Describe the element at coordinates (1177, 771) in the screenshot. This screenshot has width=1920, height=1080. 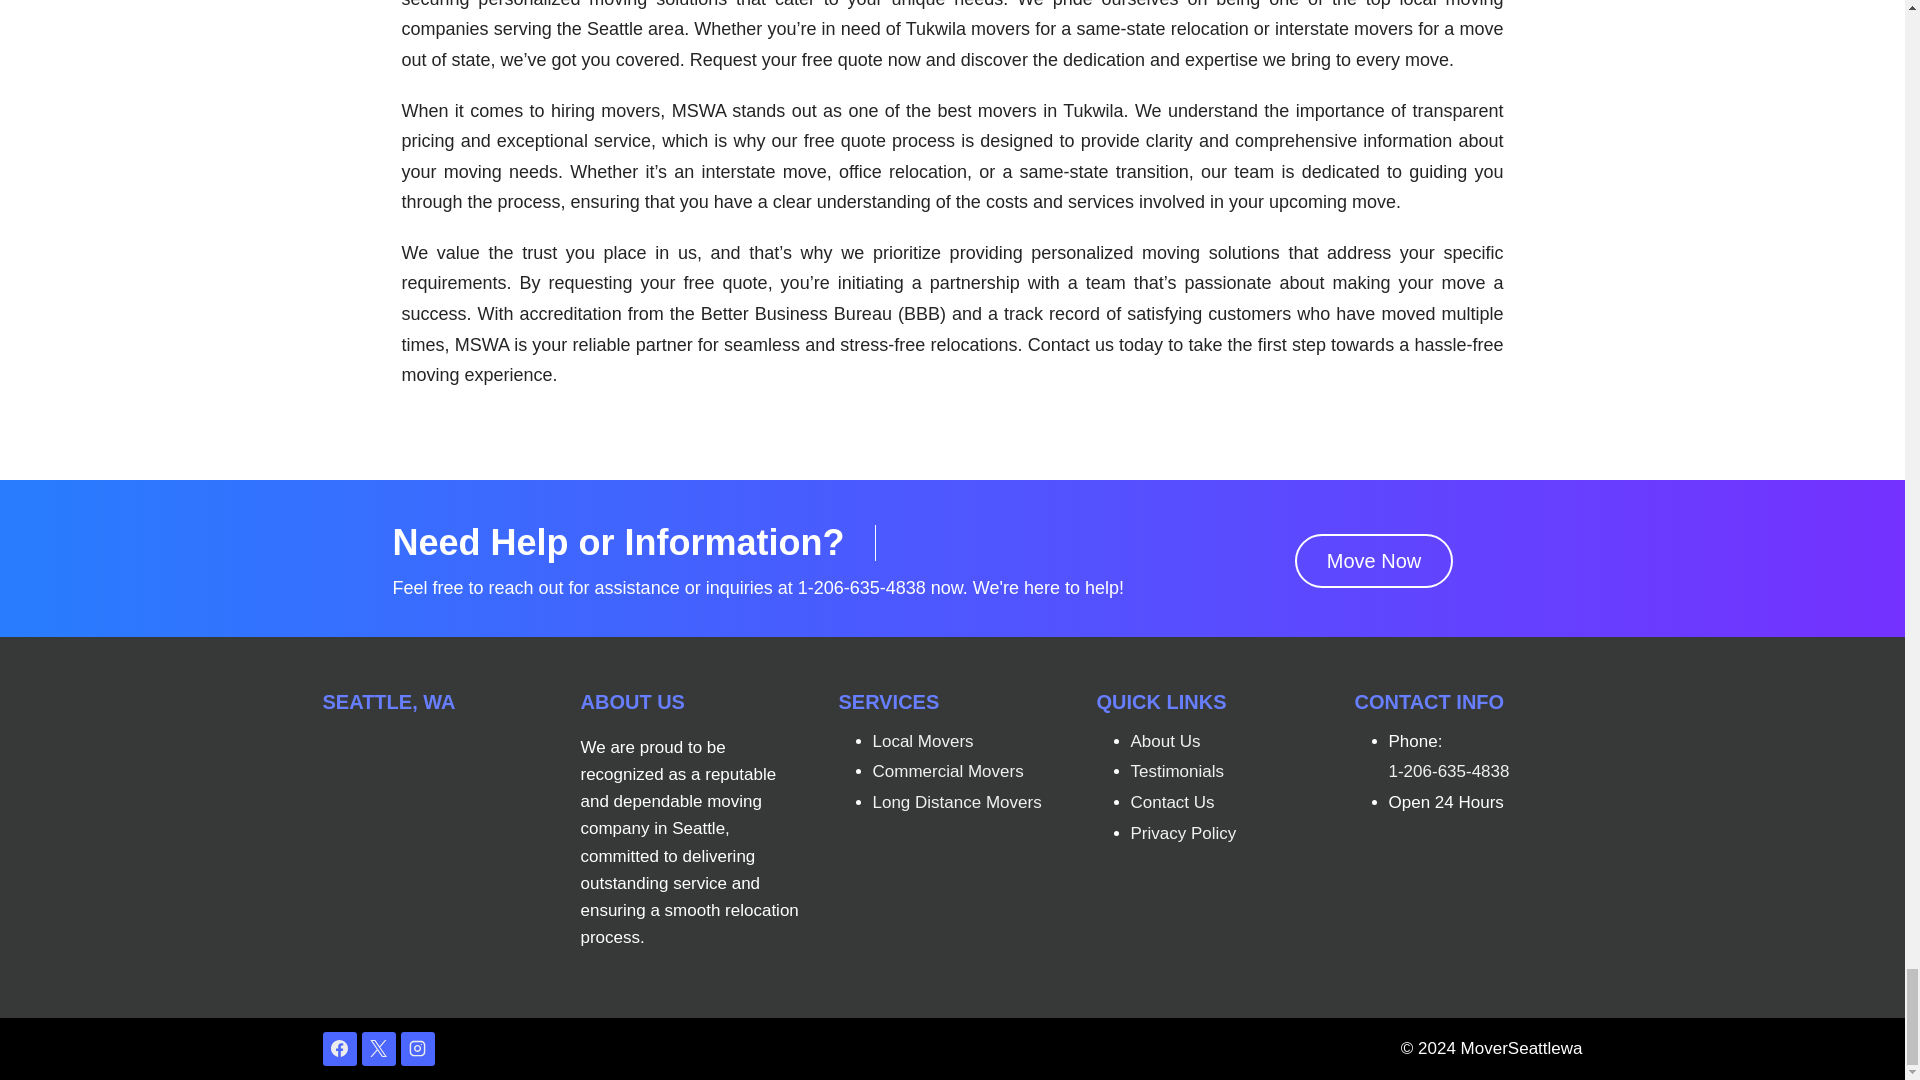
I see `Testimonials` at that location.